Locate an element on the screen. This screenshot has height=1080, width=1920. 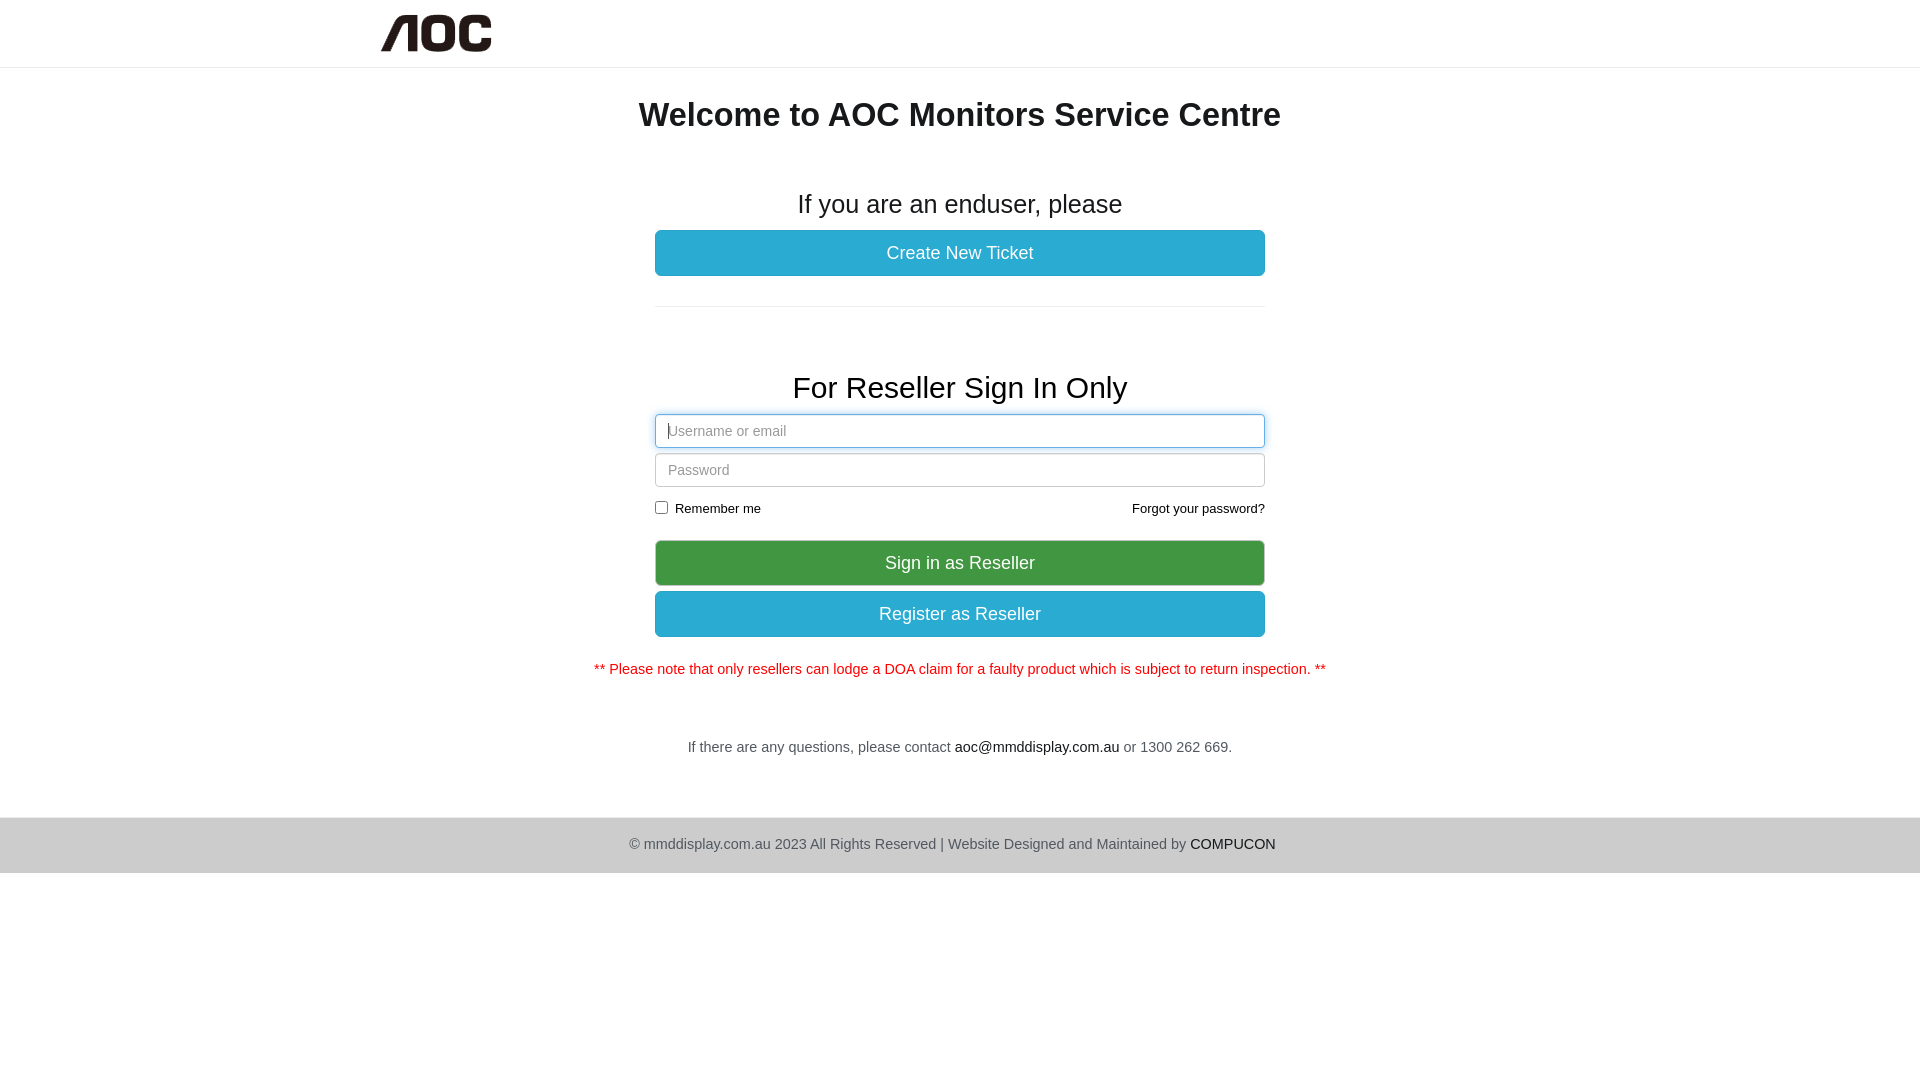
Register as Reseller is located at coordinates (960, 614).